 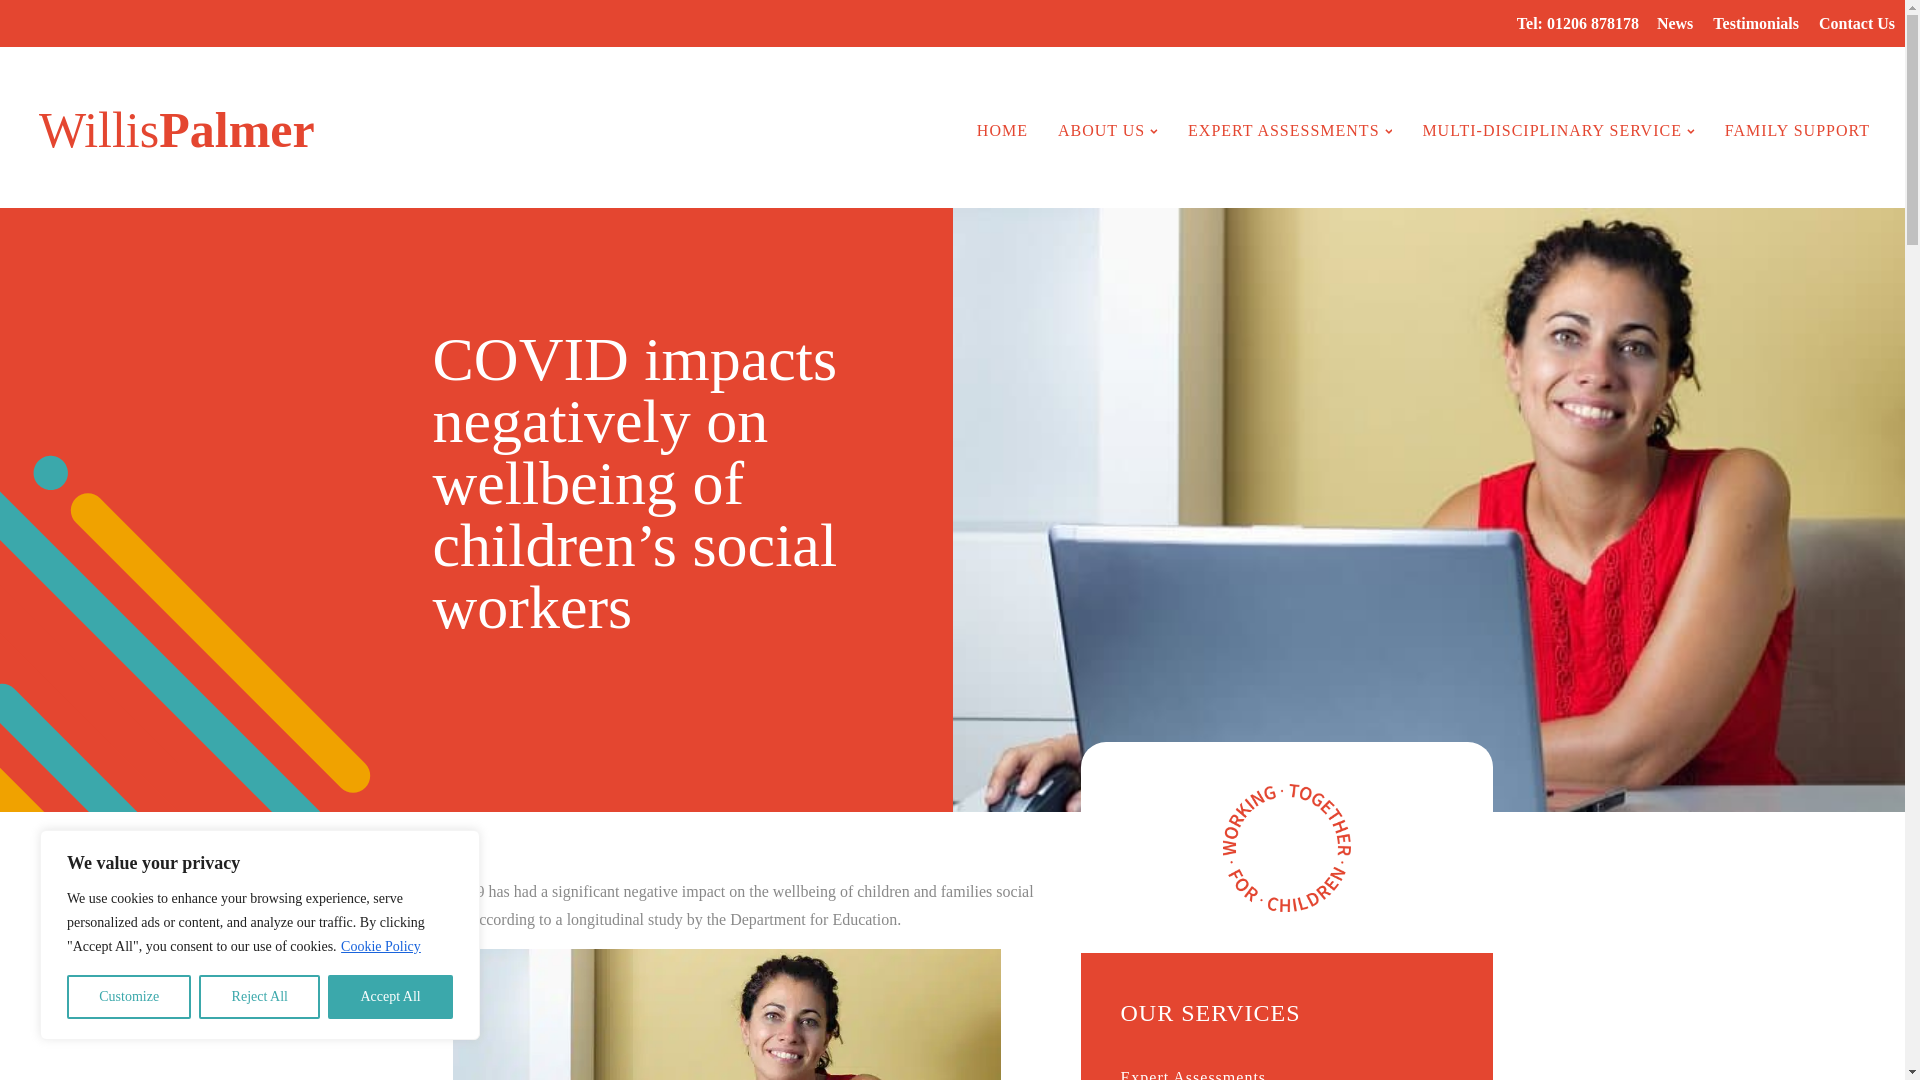 I want to click on HOME, so click(x=260, y=997).